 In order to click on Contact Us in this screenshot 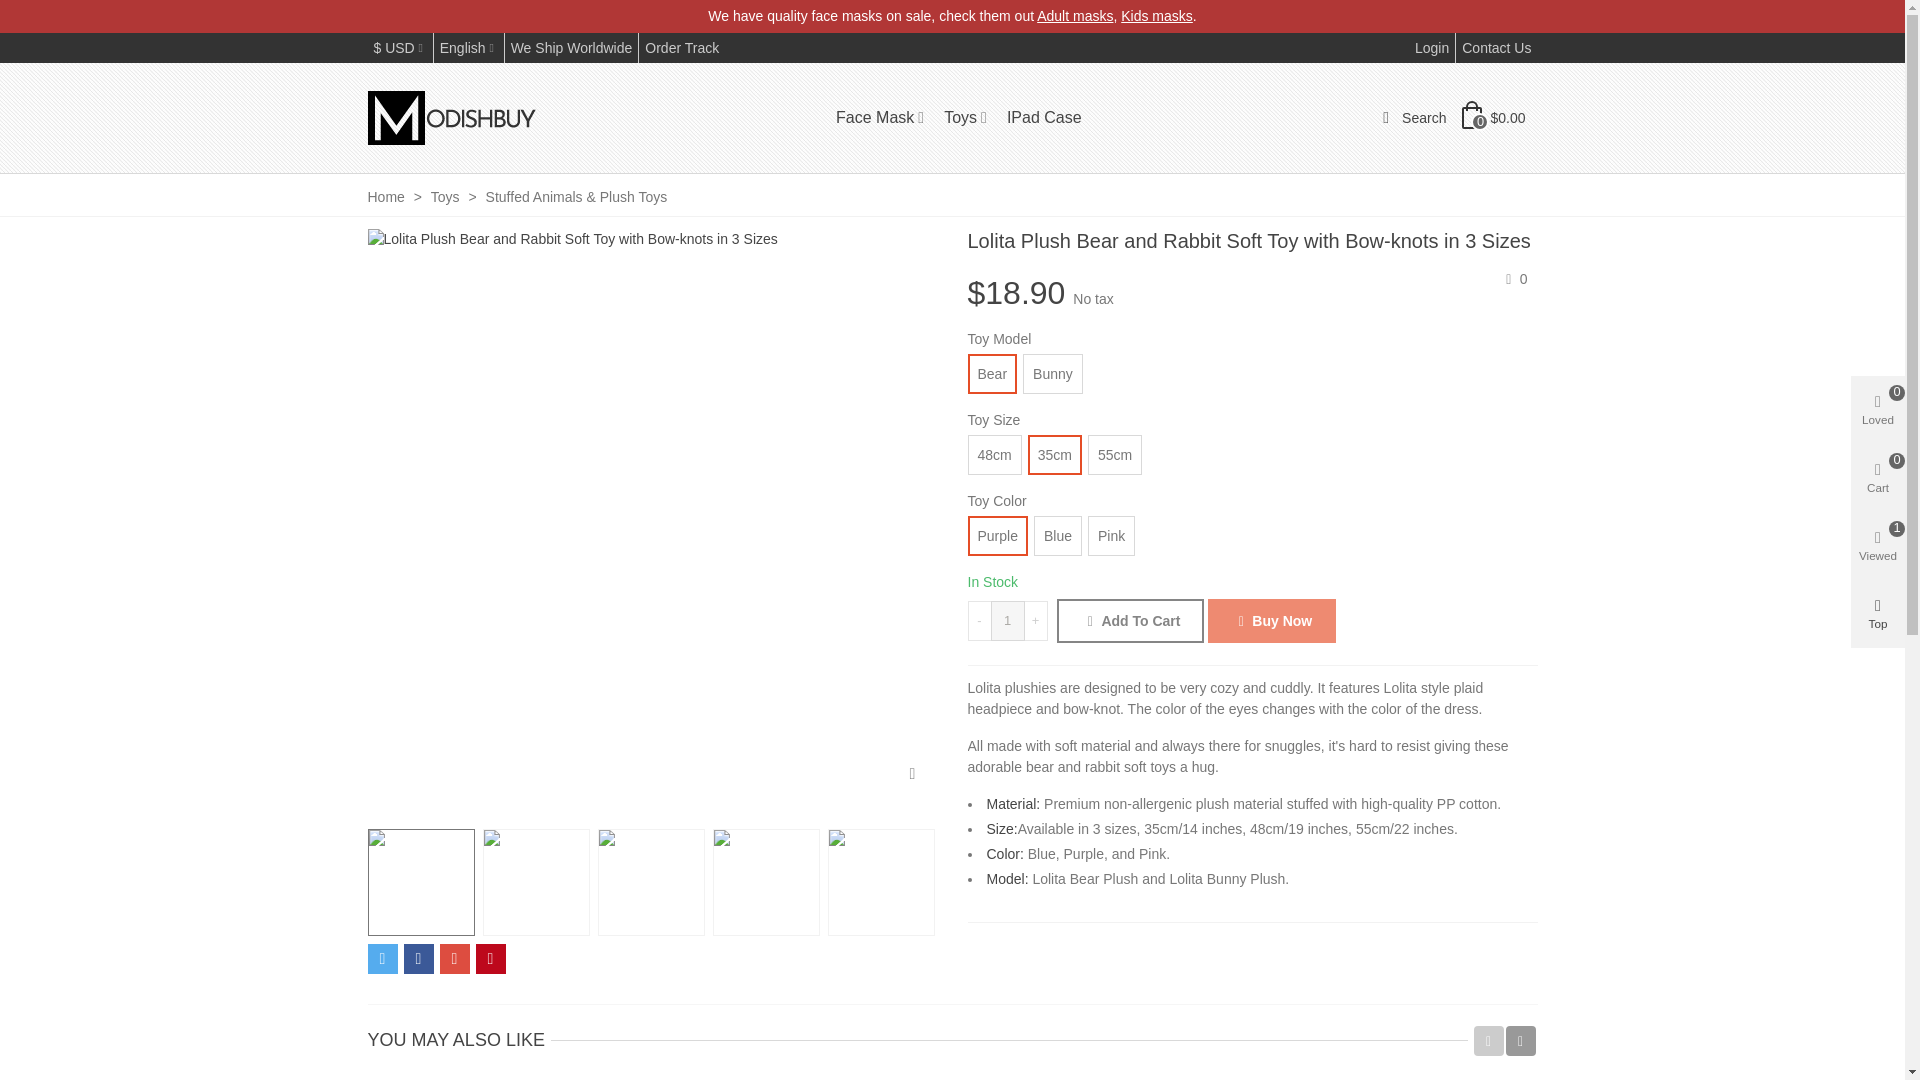, I will do `click(1496, 48)`.